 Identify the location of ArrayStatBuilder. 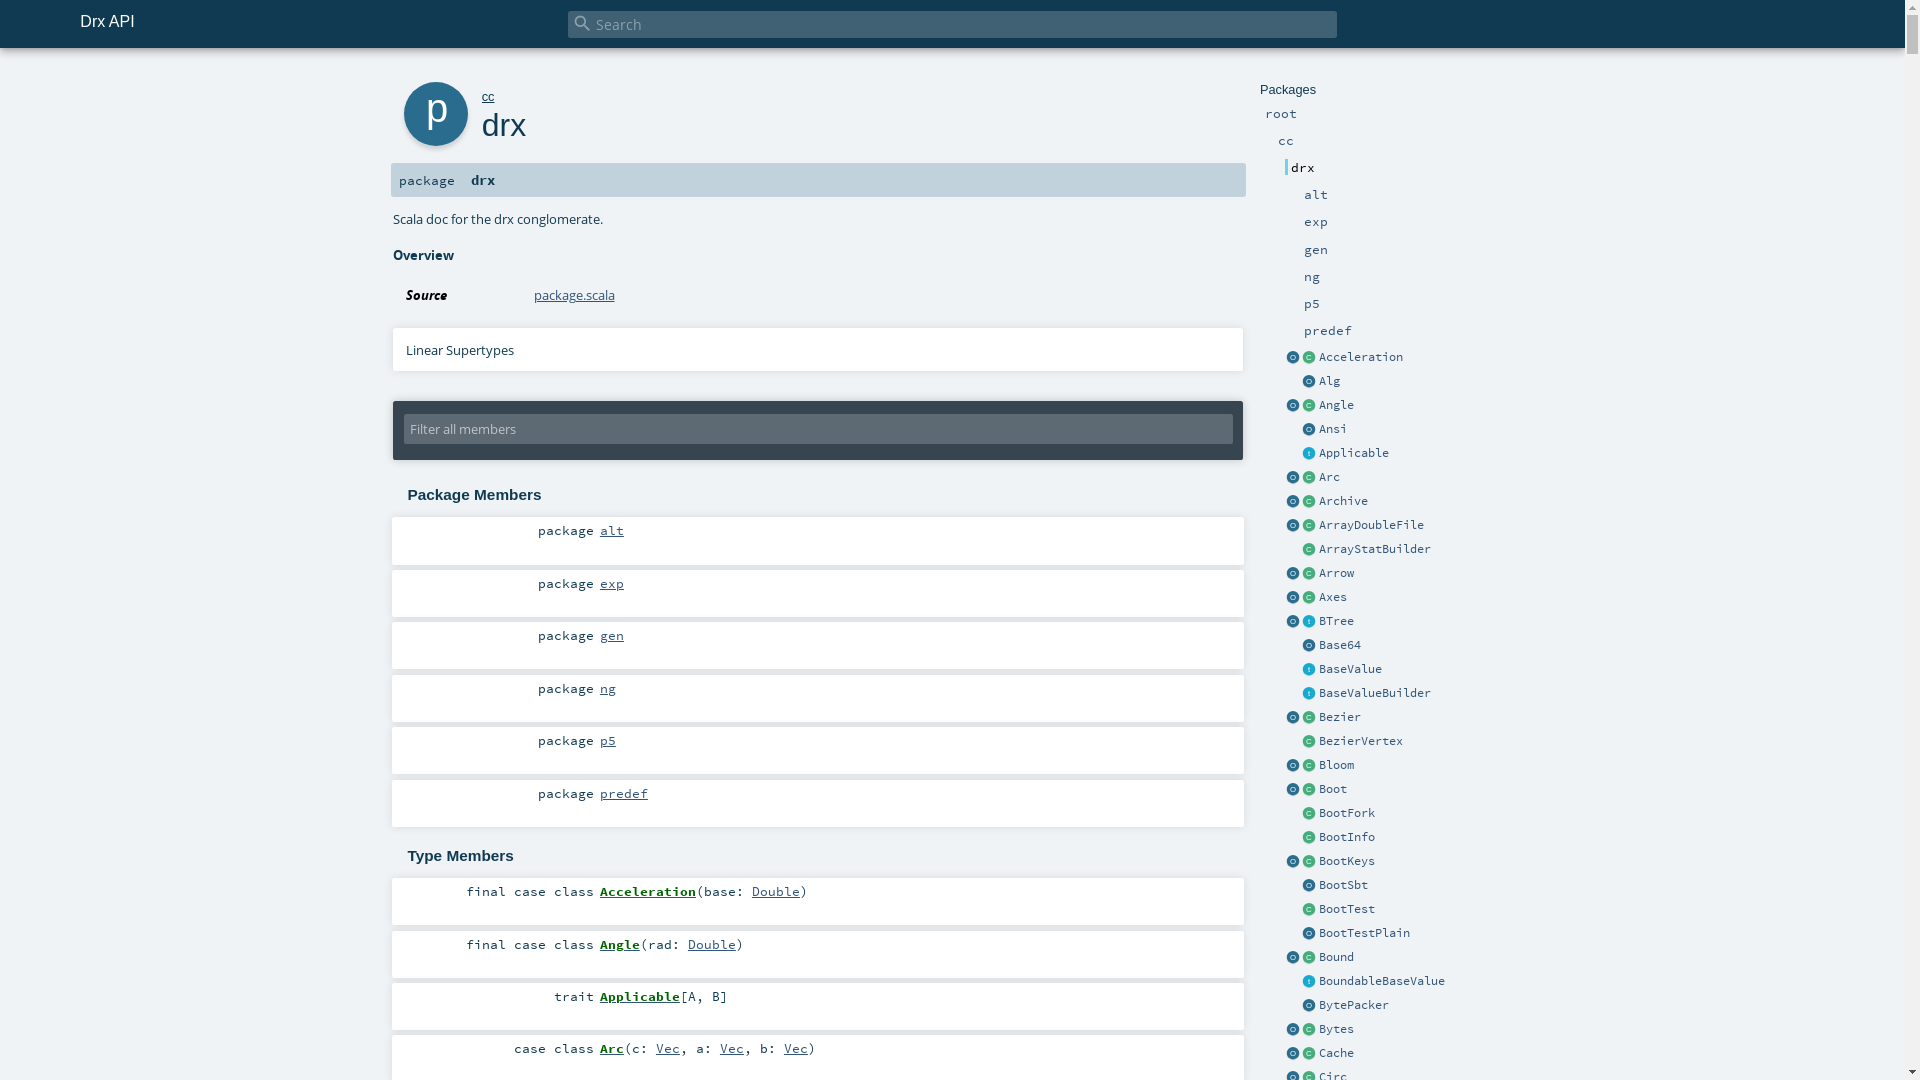
(1374, 549).